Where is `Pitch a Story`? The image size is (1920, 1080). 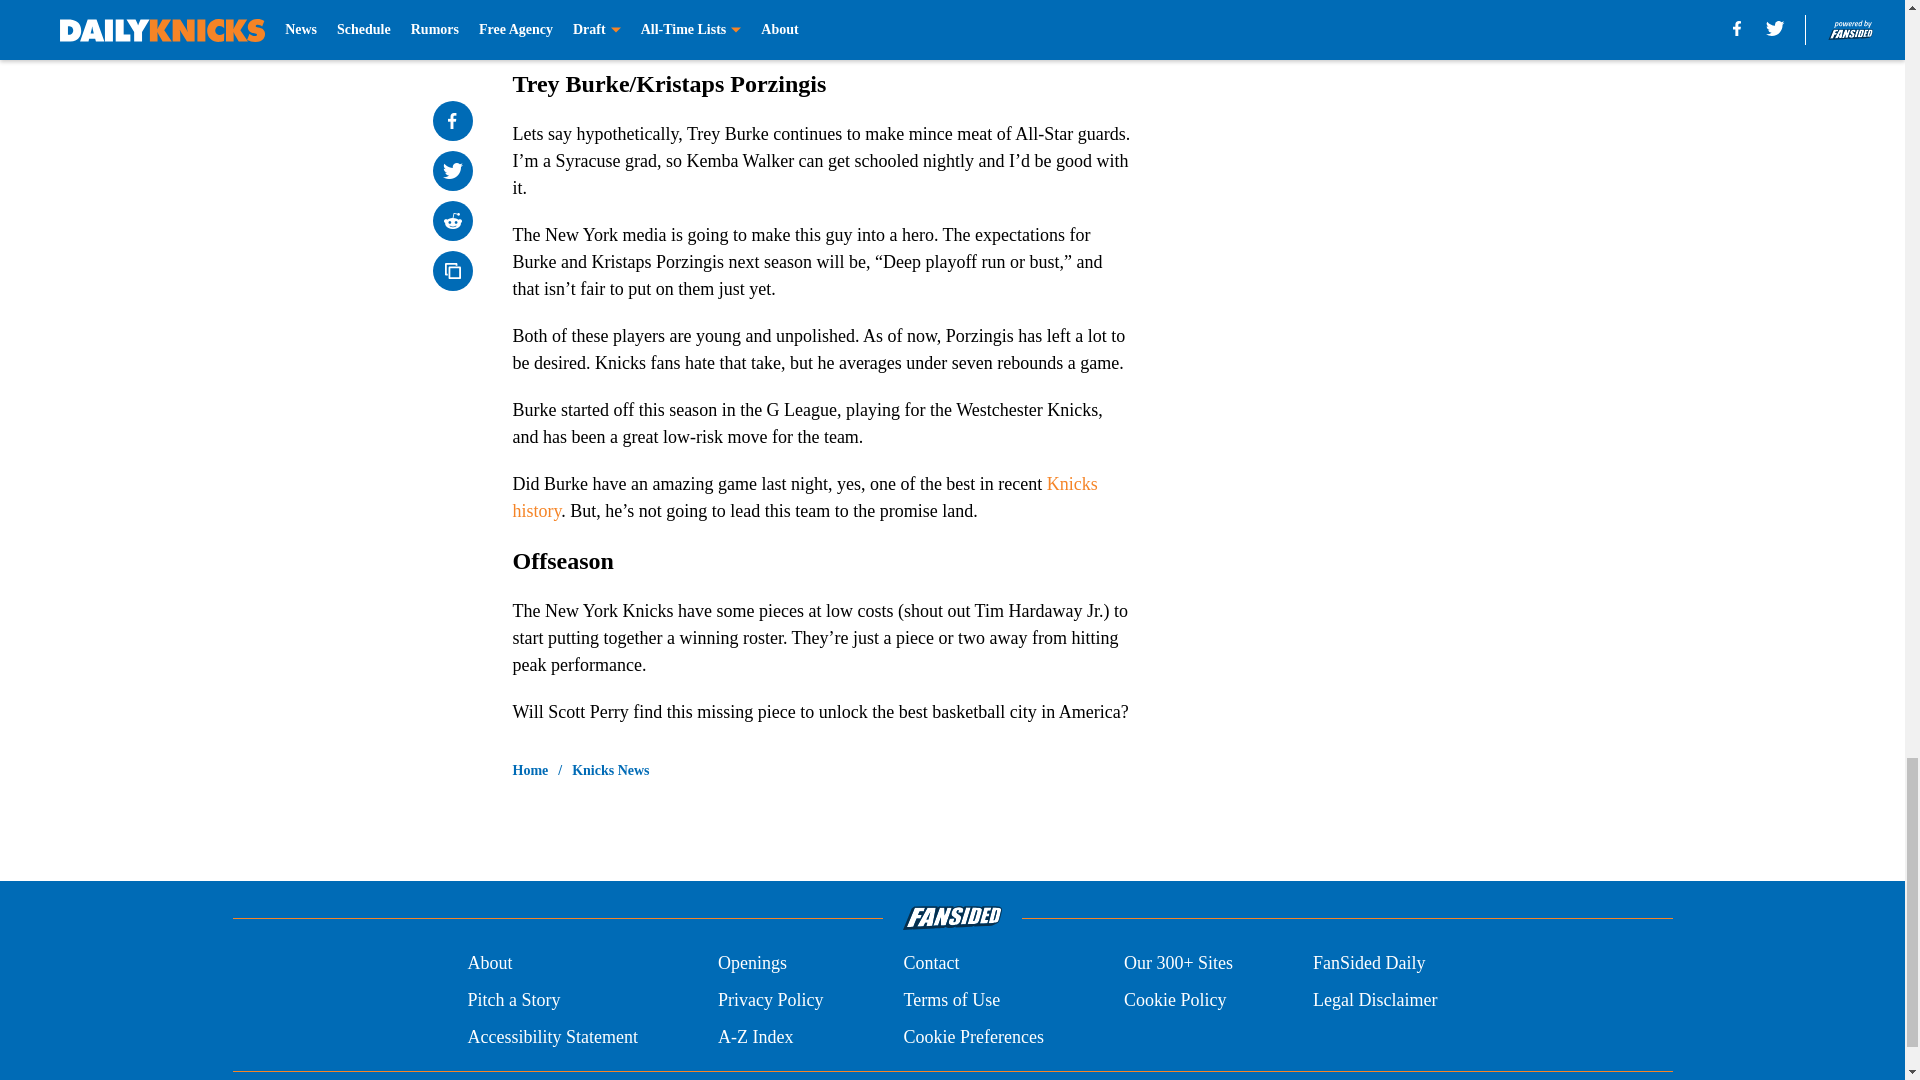
Pitch a Story is located at coordinates (513, 1000).